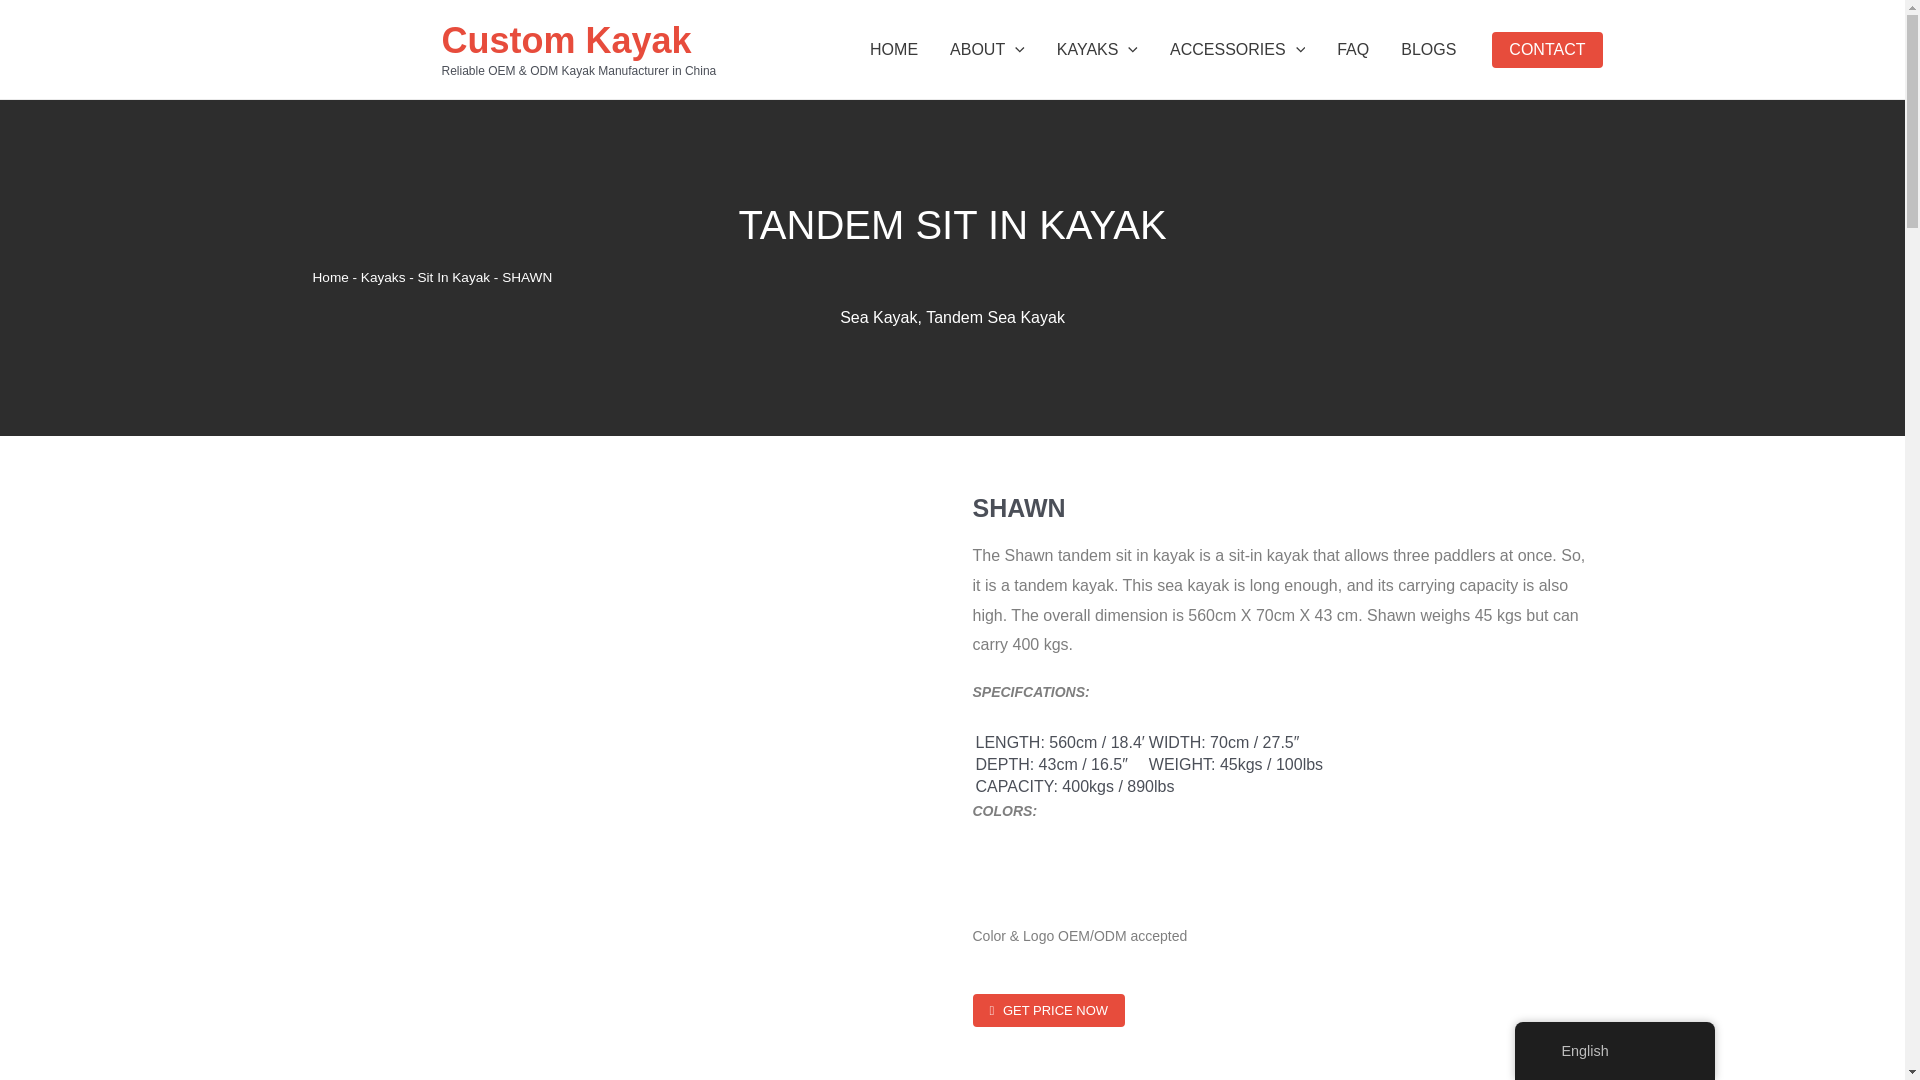 This screenshot has width=1920, height=1080. I want to click on ACCESSORIES, so click(1236, 49).